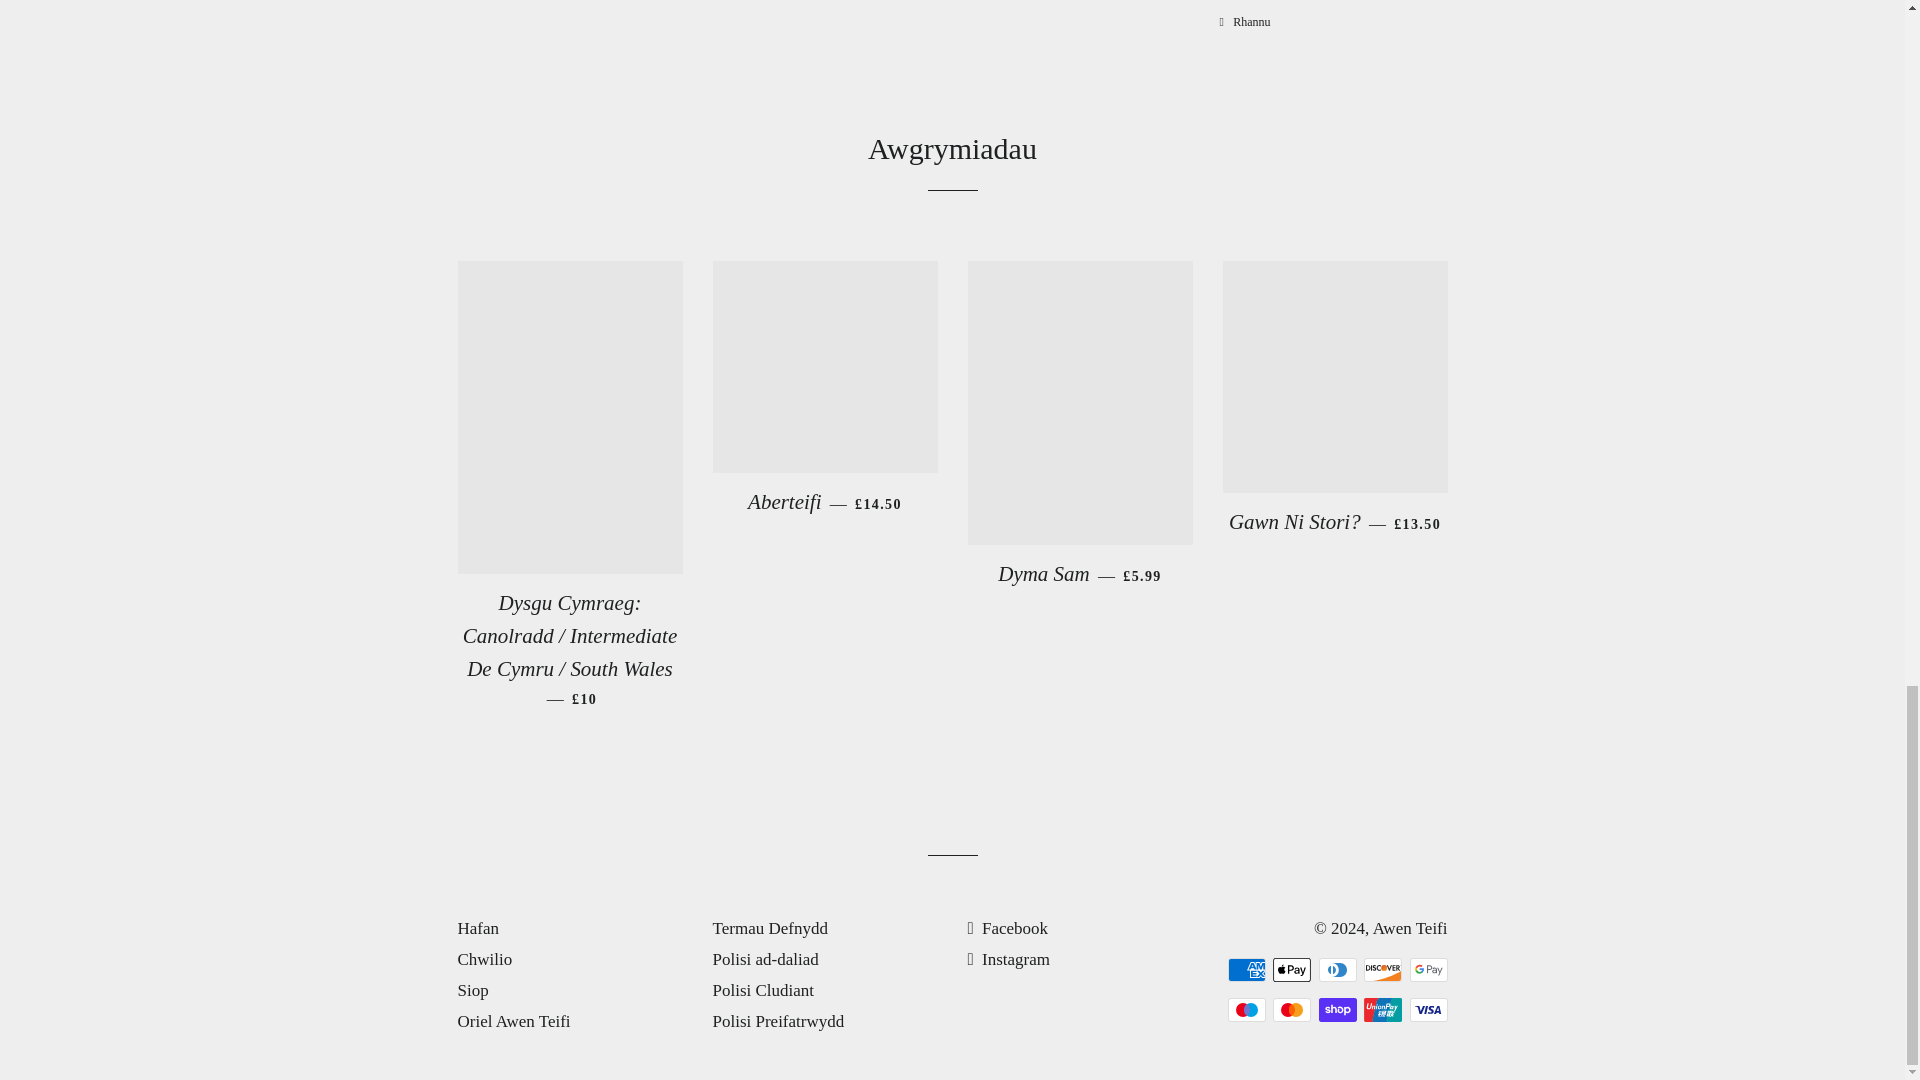 This screenshot has width=1920, height=1080. Describe the element at coordinates (1336, 969) in the screenshot. I see `Diners Club` at that location.